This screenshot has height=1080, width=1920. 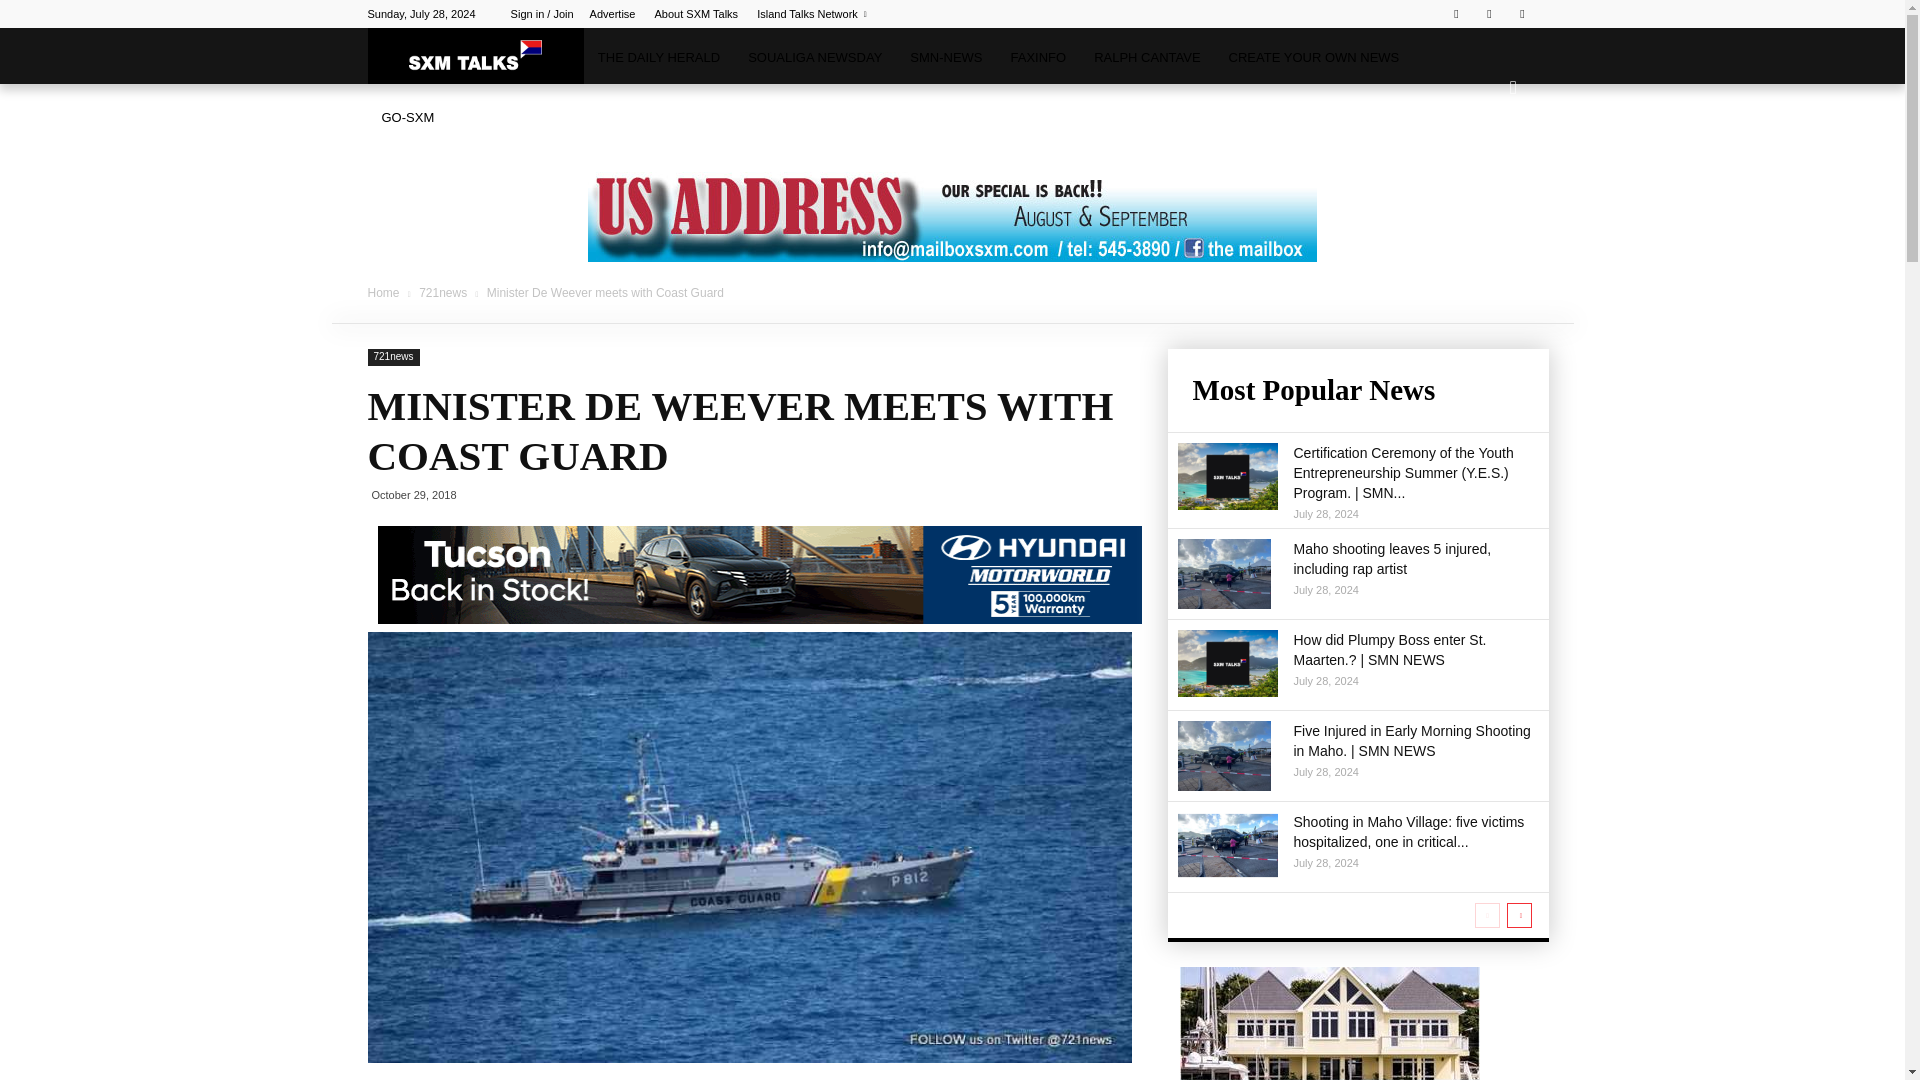 I want to click on SOUALIGA NEWSDAY, so click(x=814, y=58).